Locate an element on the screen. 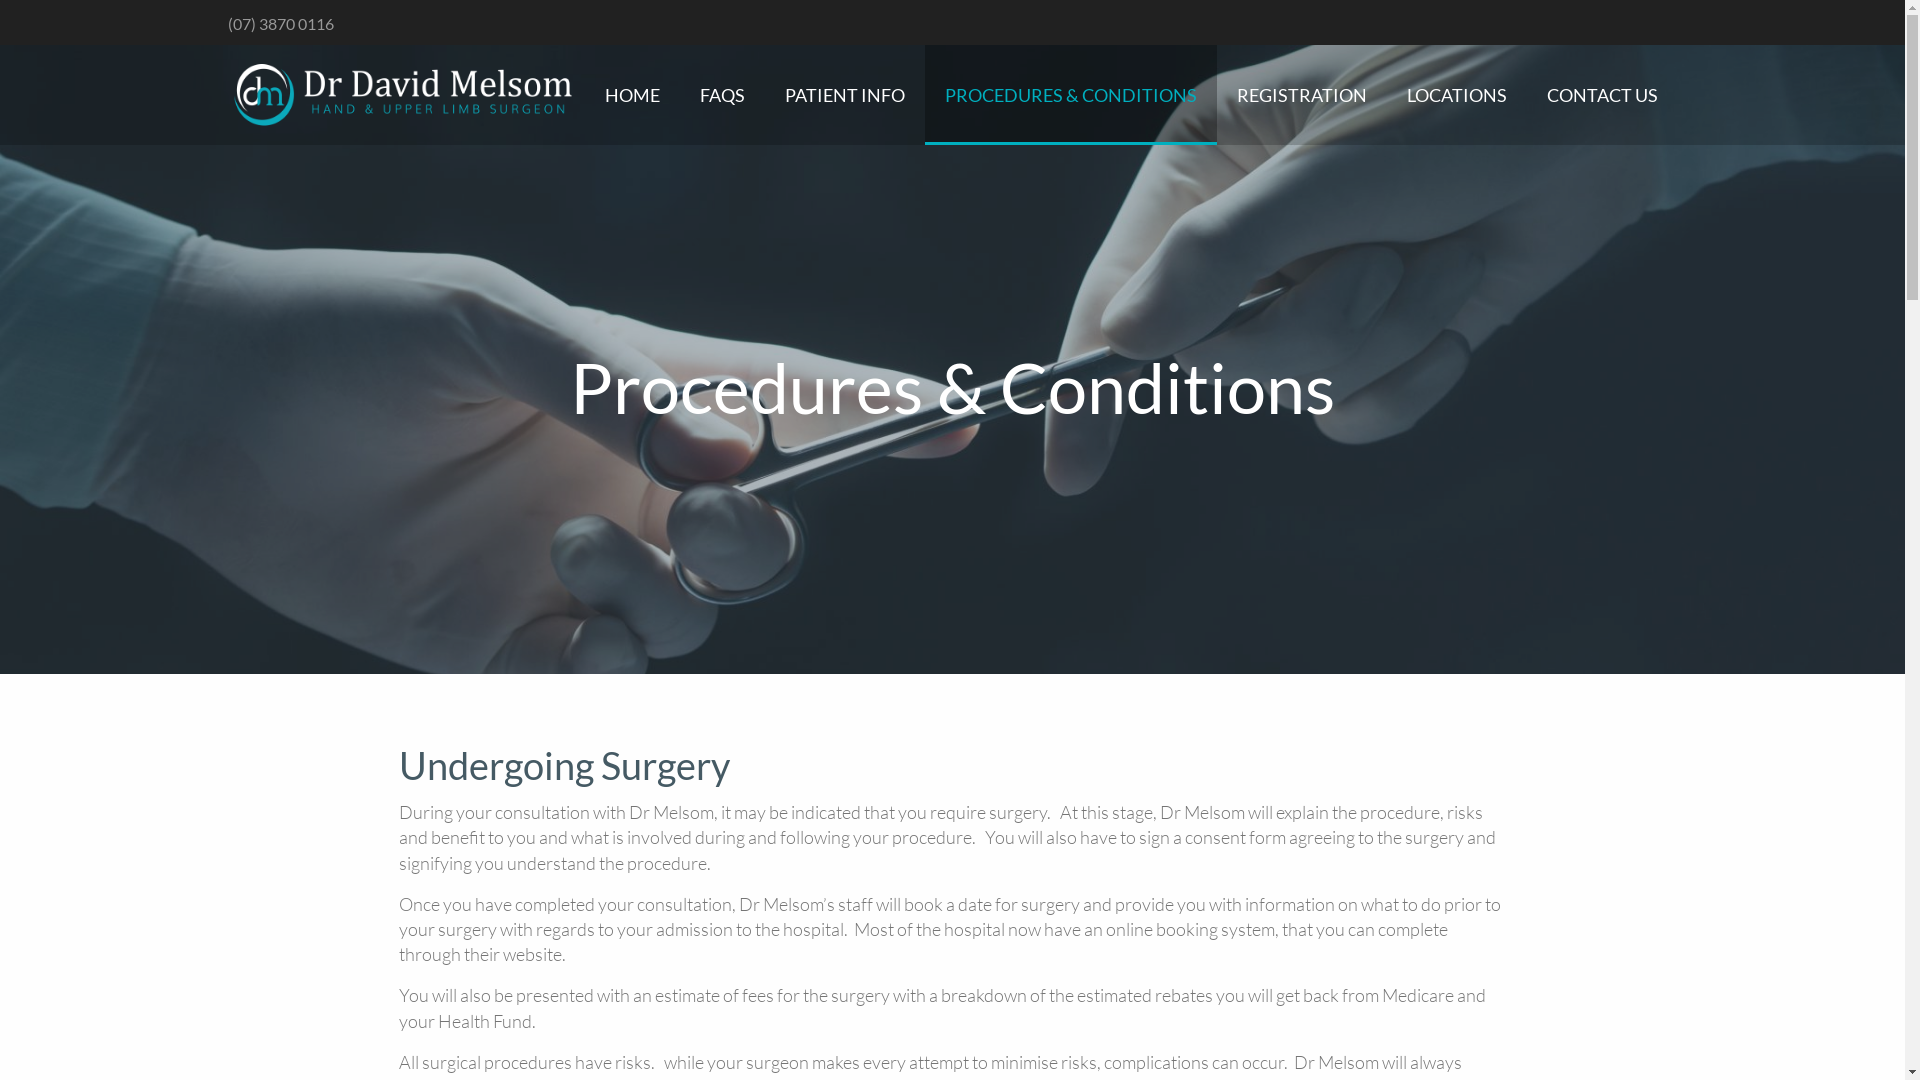 Image resolution: width=1920 pixels, height=1080 pixels. (07) 3870 0116 is located at coordinates (281, 24).